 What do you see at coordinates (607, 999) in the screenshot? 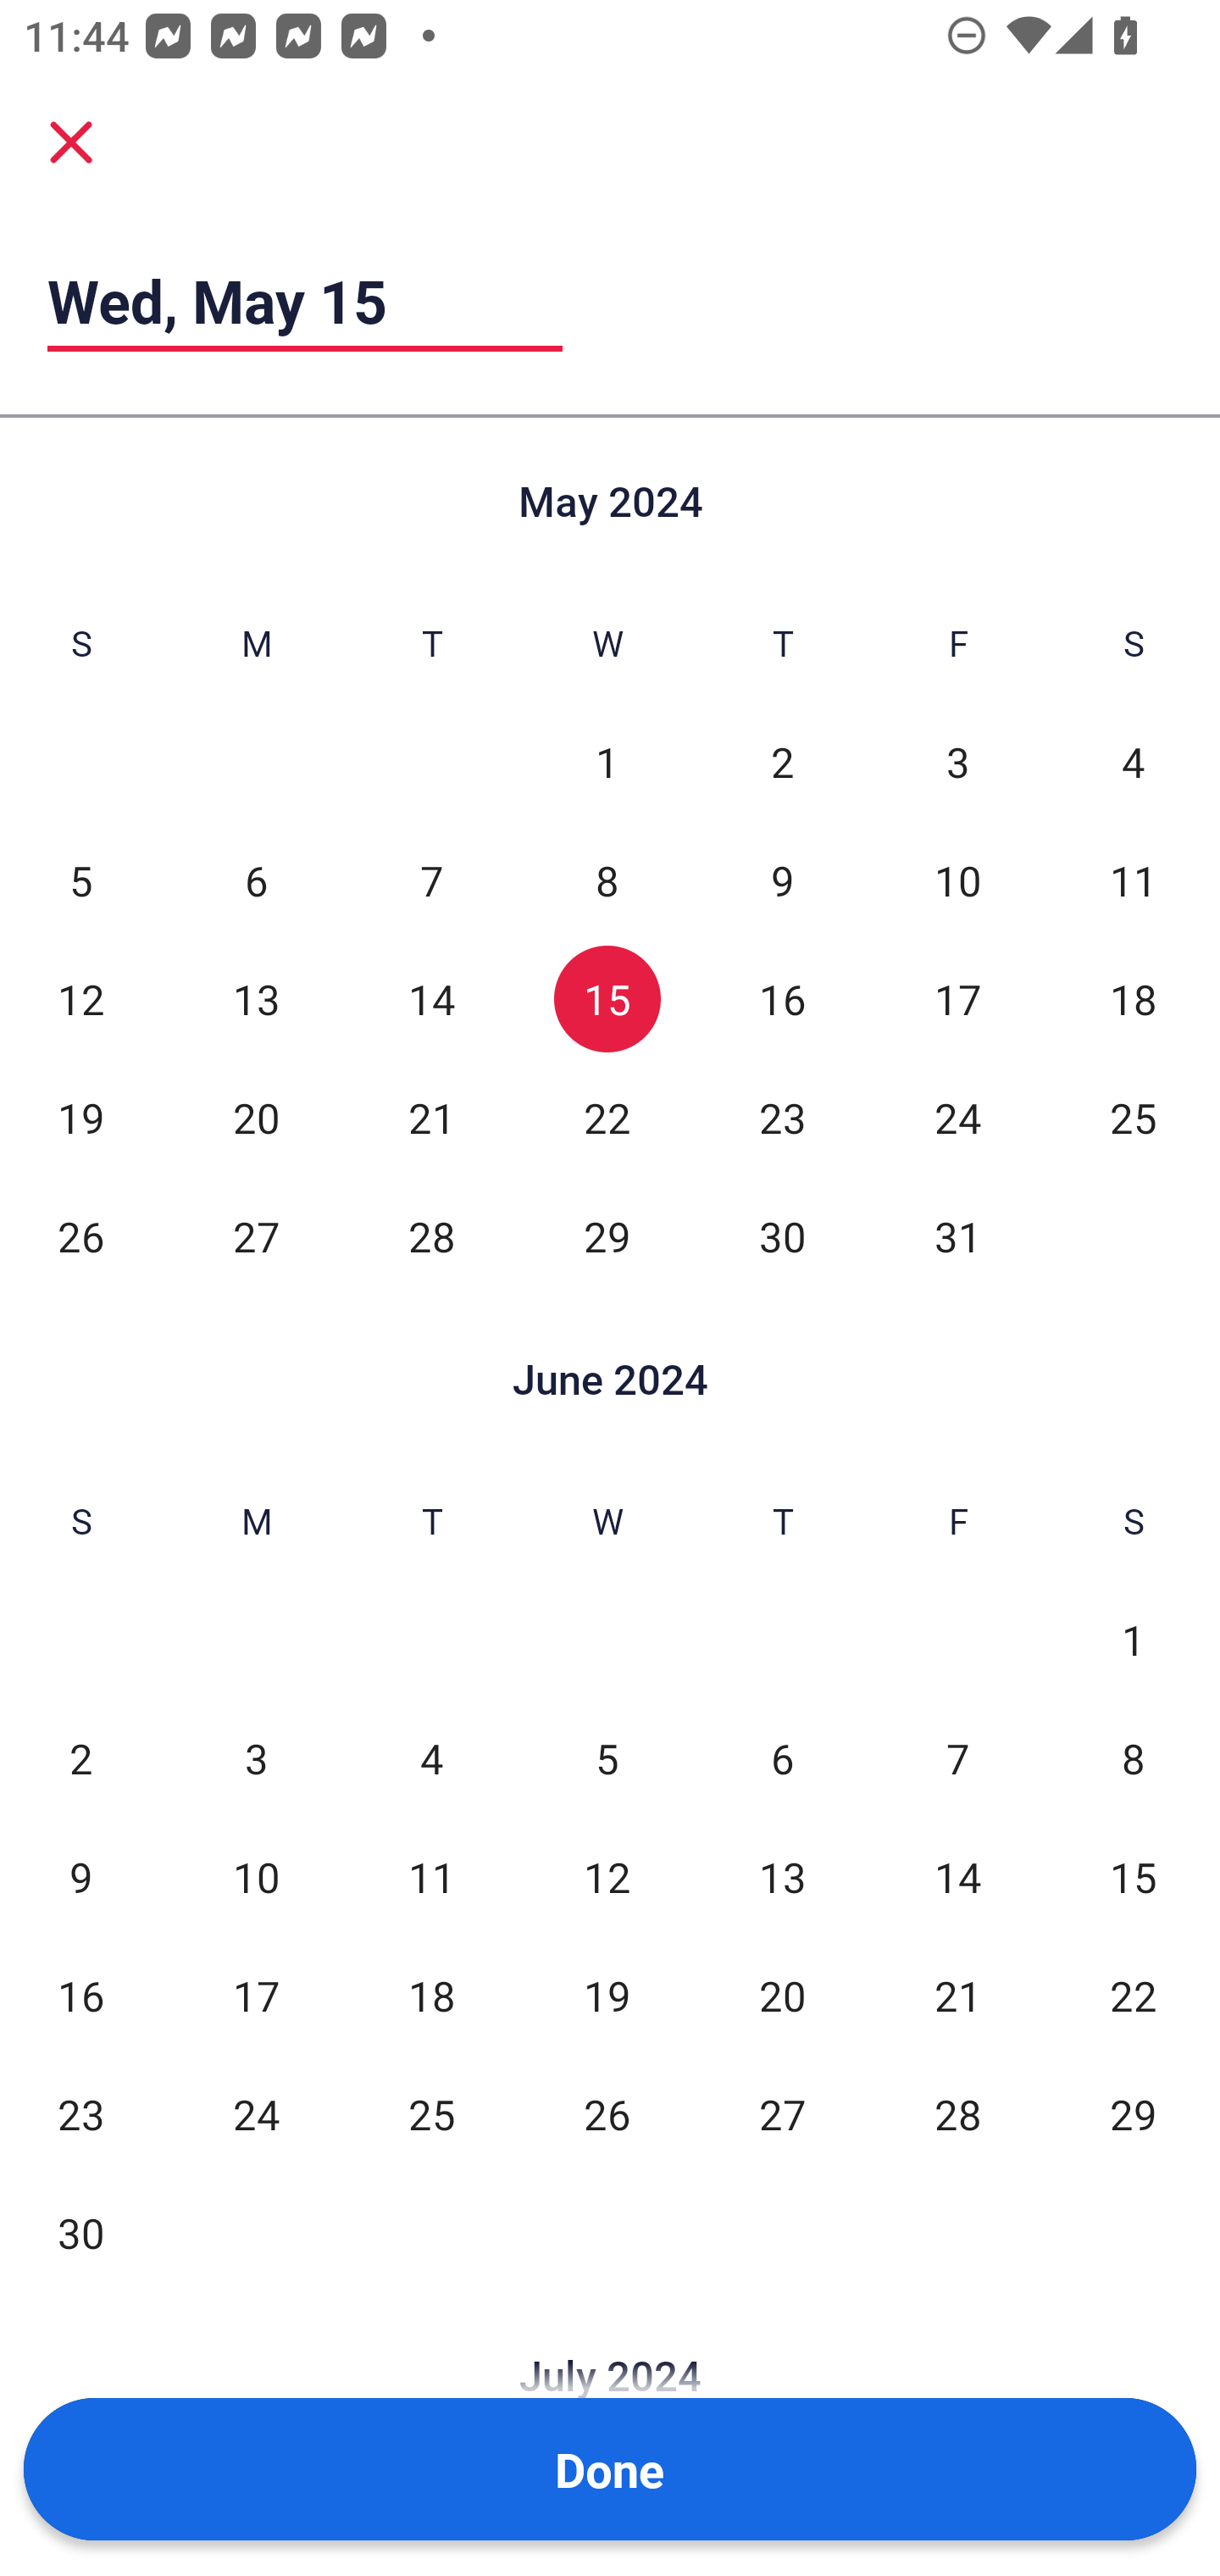
I see `15 Wed, May 15, Selected` at bounding box center [607, 999].